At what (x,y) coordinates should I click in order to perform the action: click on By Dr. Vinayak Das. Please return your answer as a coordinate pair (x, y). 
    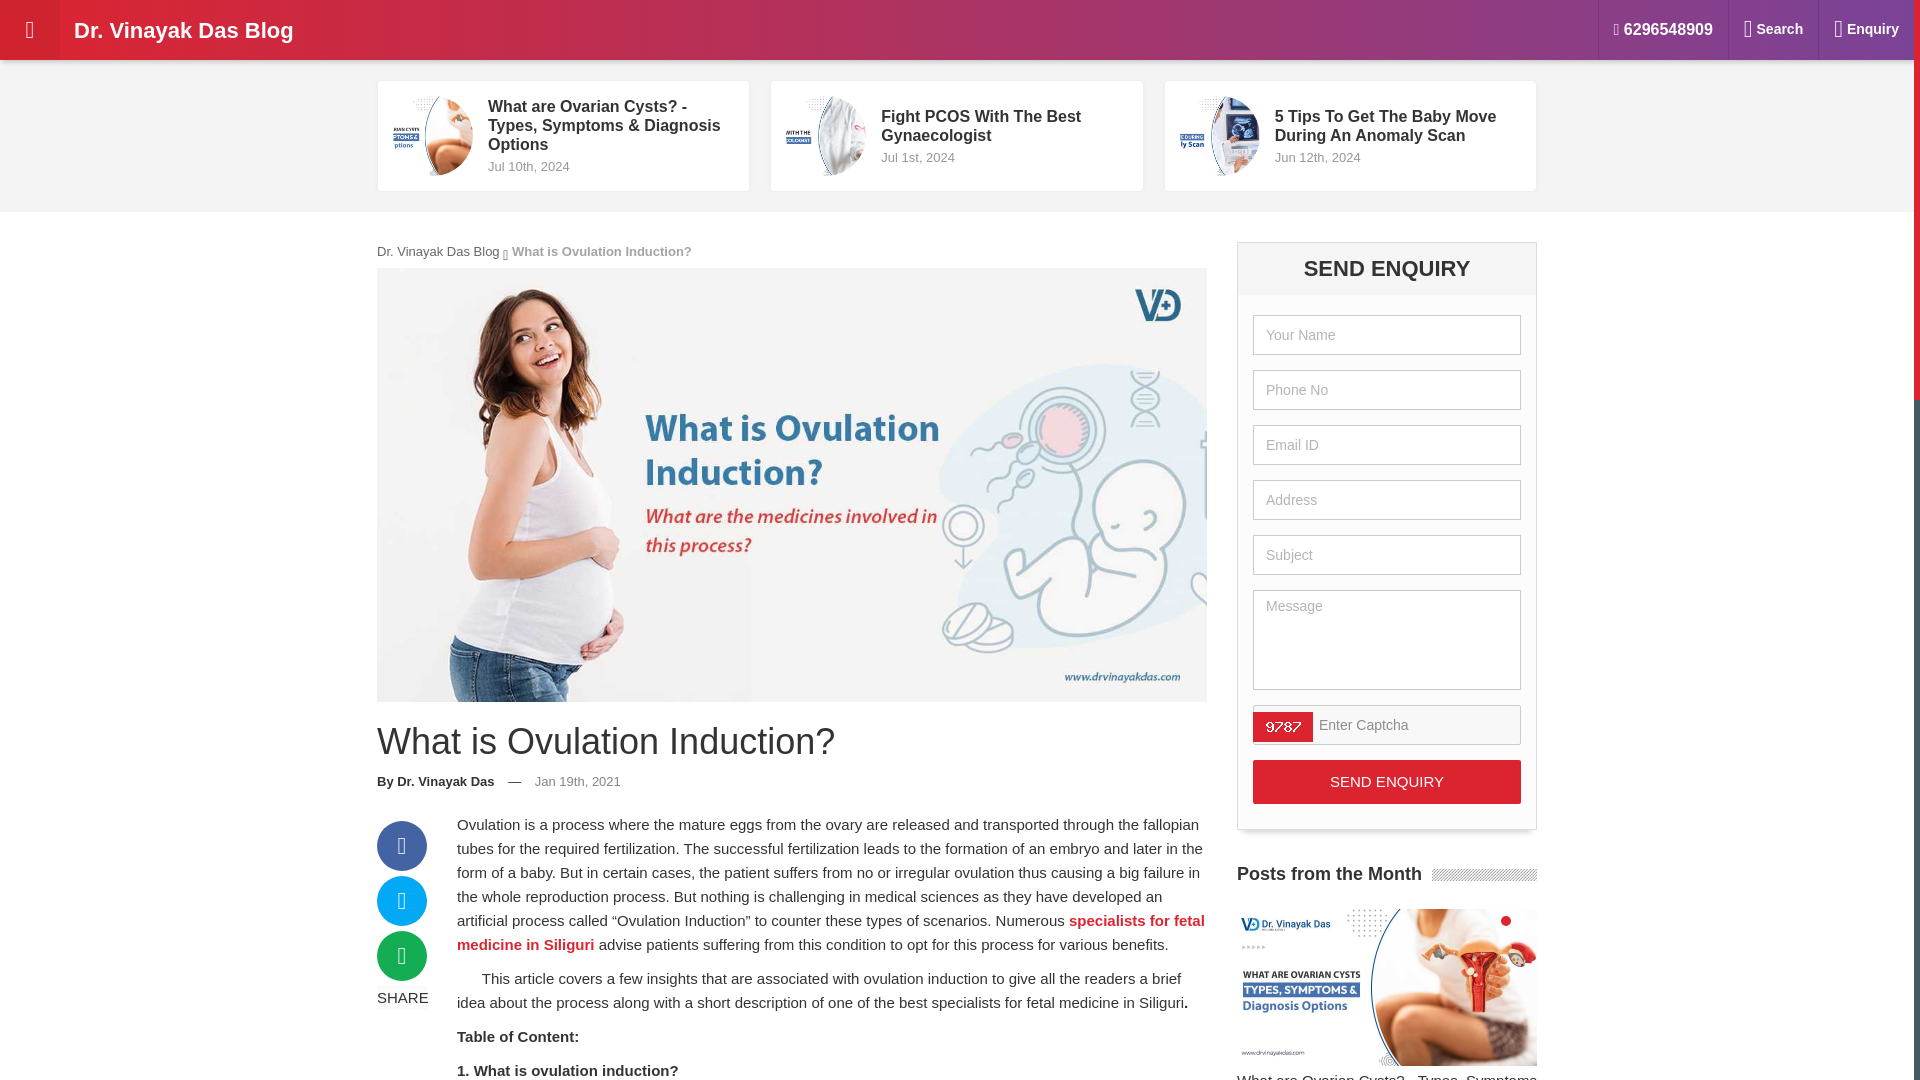
    Looking at the image, I should click on (436, 782).